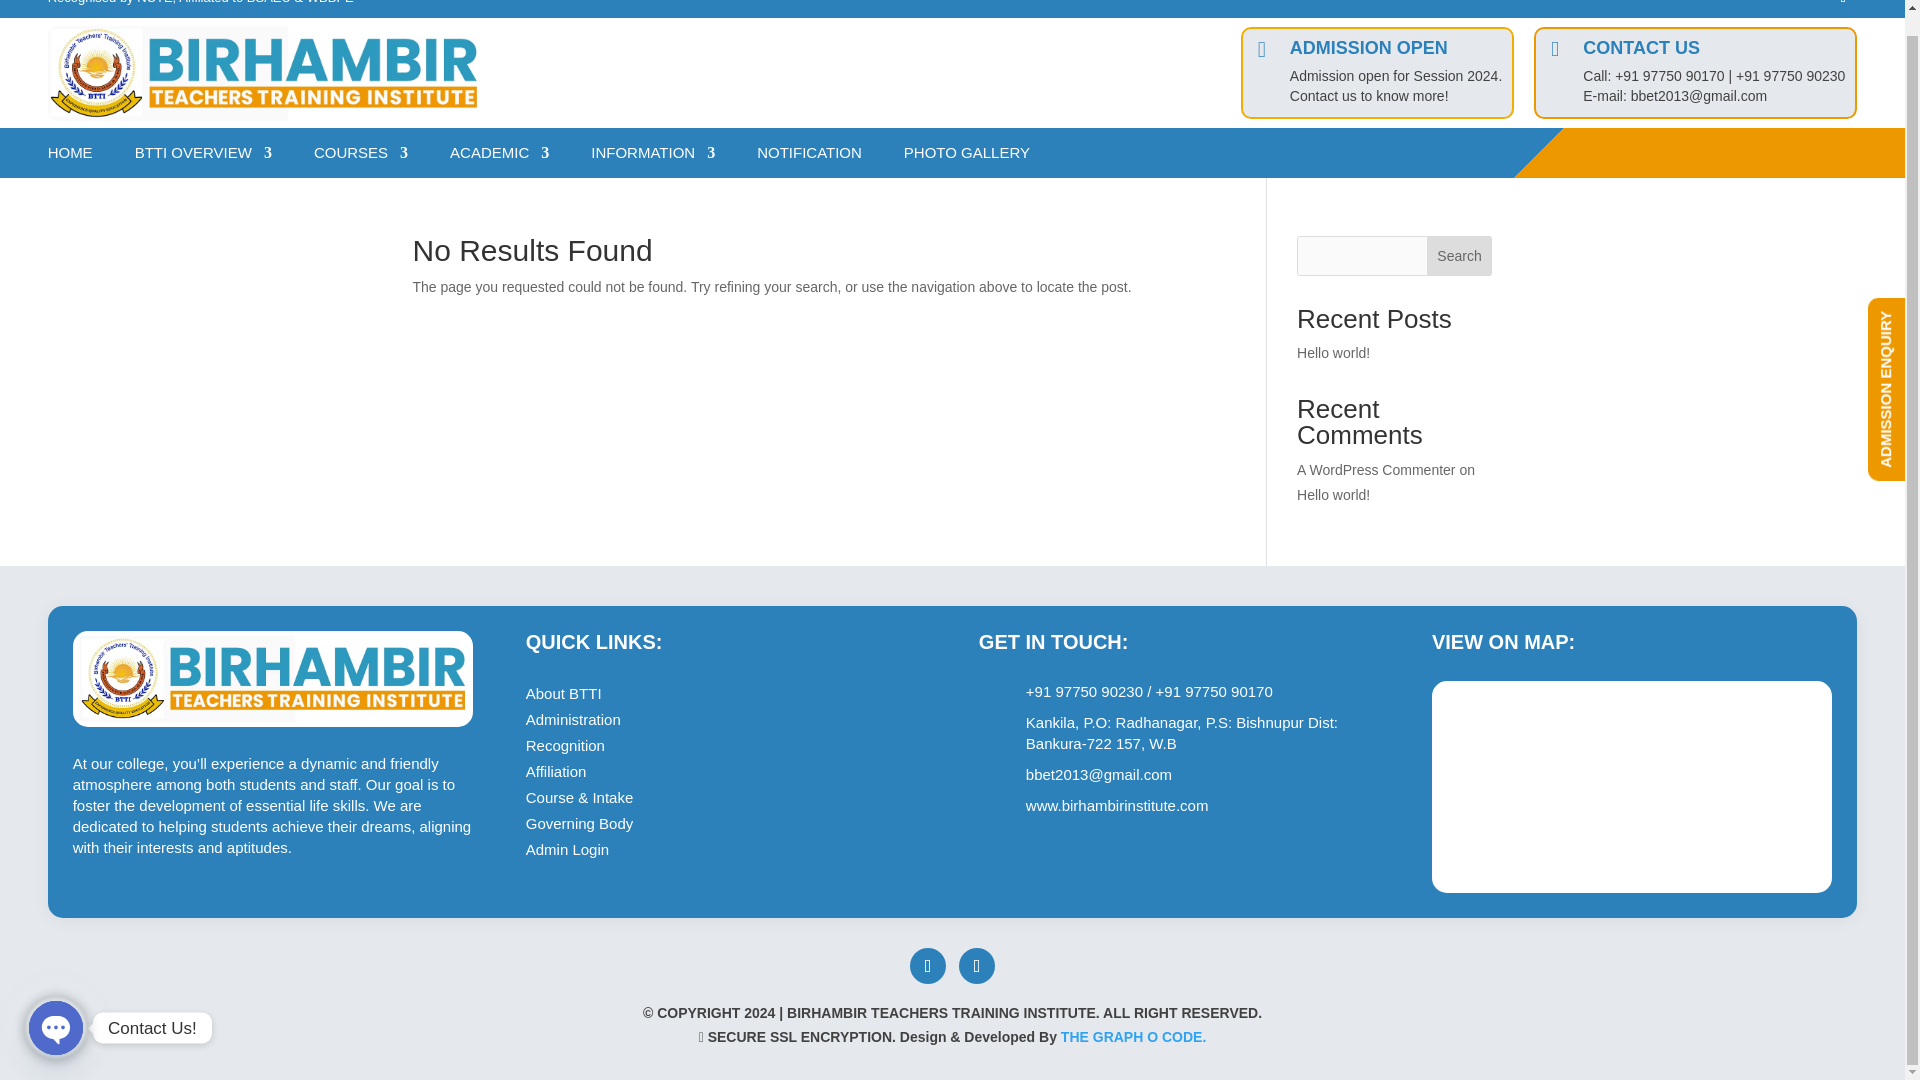 The image size is (1920, 1080). Describe the element at coordinates (360, 156) in the screenshot. I see `COURSES` at that location.